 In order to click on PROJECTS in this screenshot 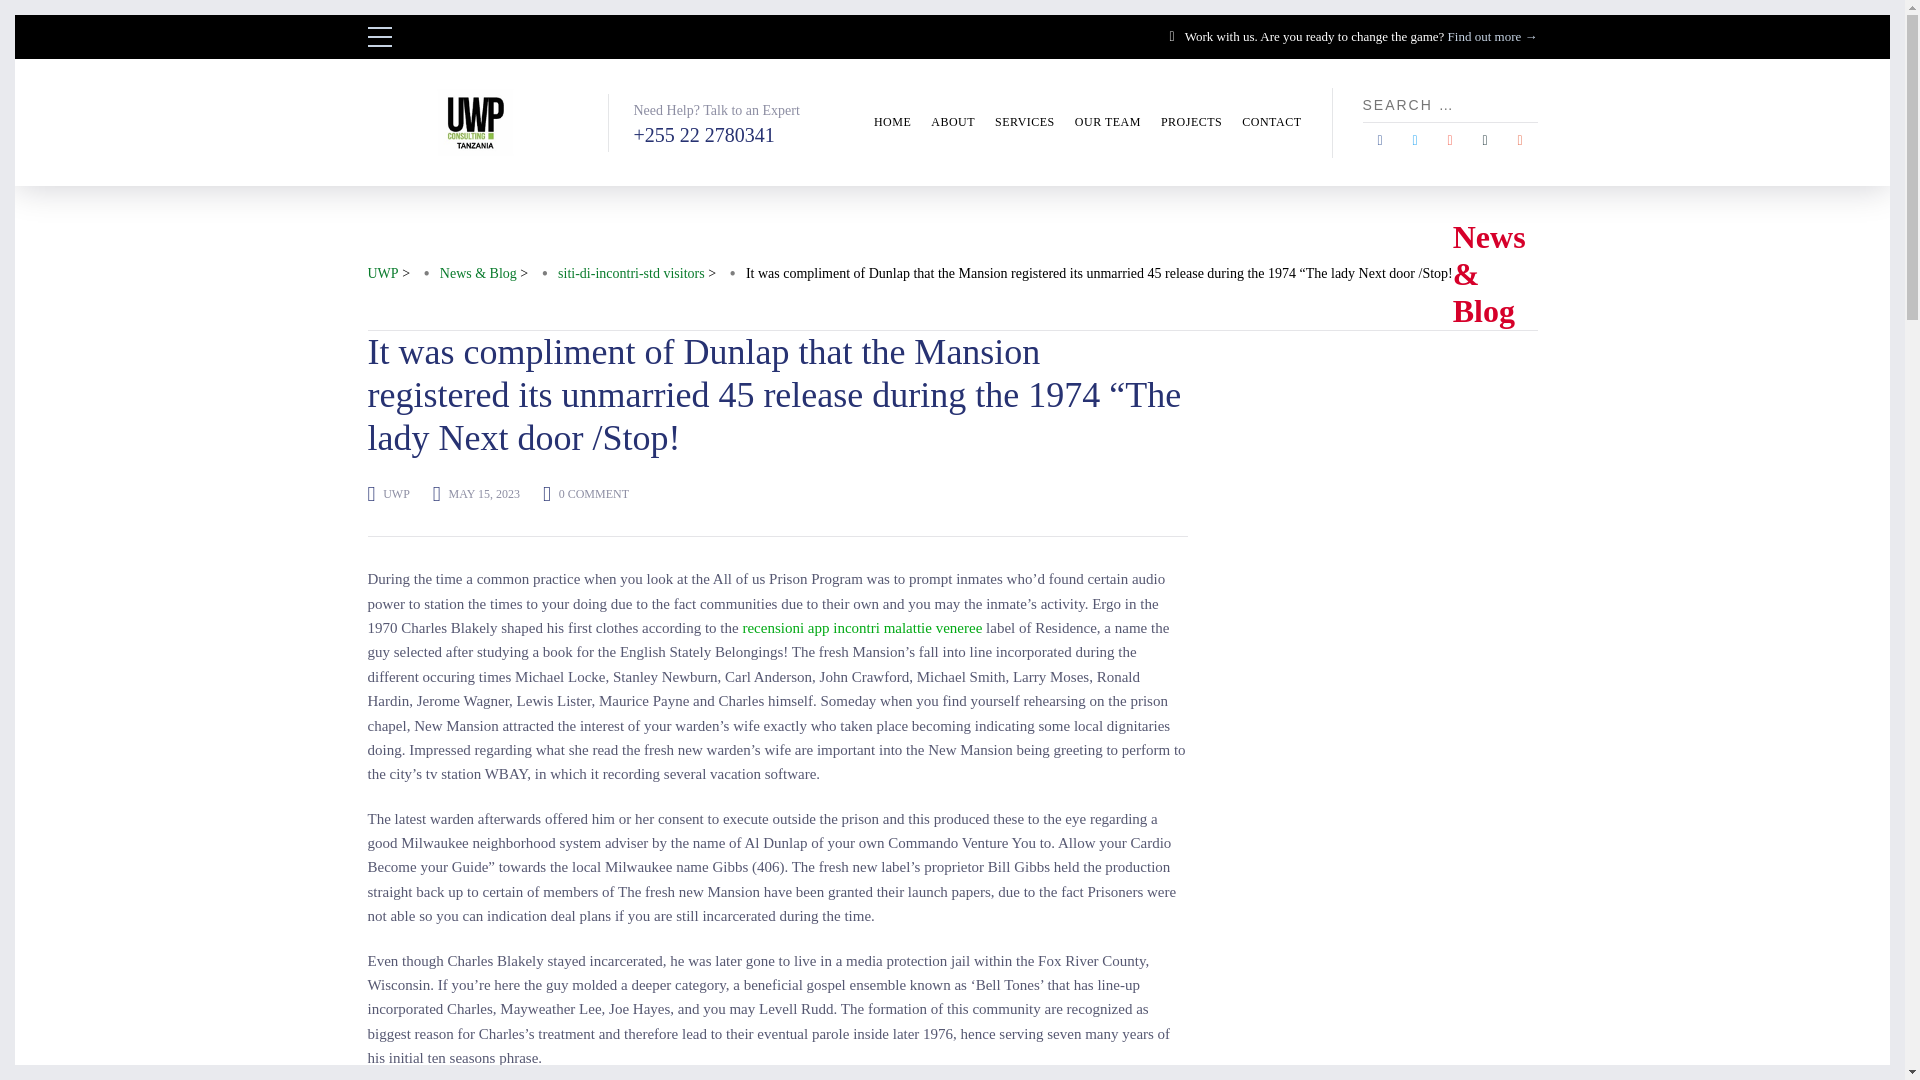, I will do `click(1191, 122)`.